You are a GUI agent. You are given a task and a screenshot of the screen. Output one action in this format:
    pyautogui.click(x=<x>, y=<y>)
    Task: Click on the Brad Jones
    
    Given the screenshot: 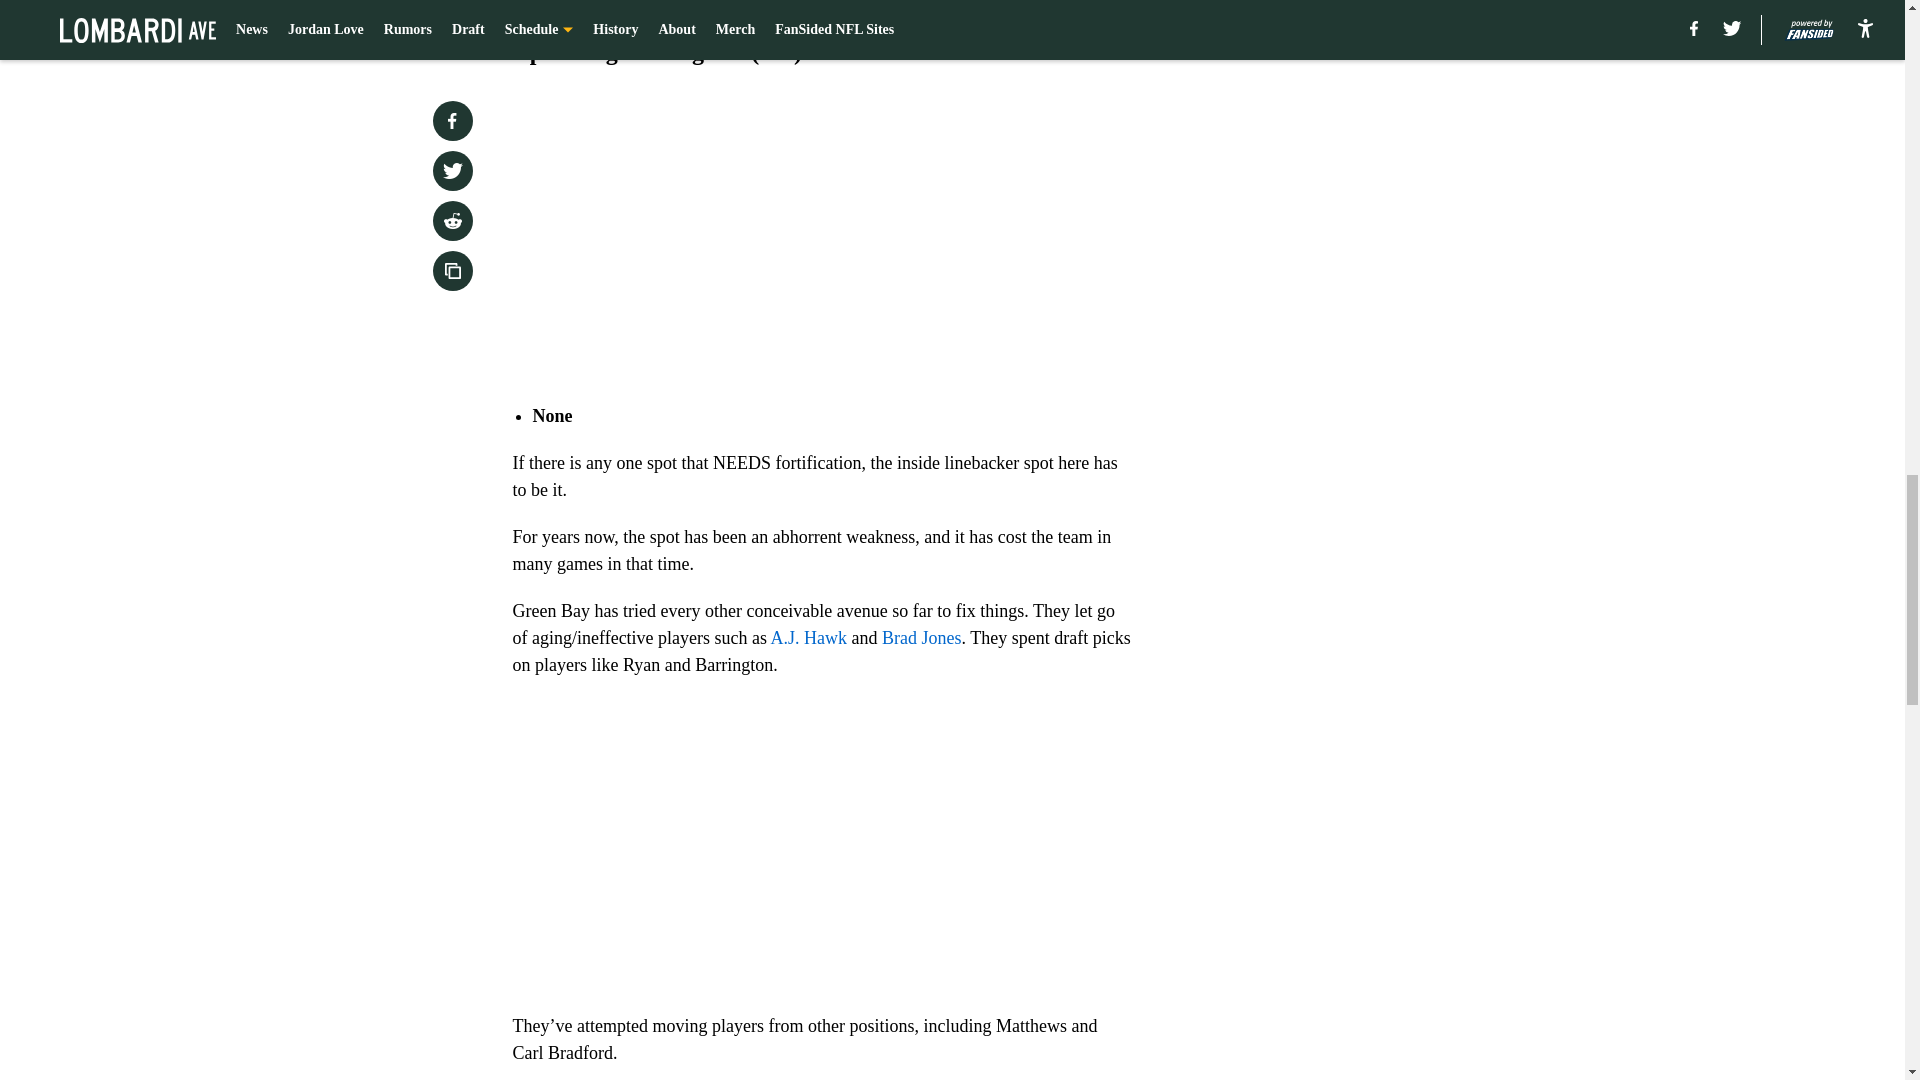 What is the action you would take?
    pyautogui.click(x=921, y=638)
    